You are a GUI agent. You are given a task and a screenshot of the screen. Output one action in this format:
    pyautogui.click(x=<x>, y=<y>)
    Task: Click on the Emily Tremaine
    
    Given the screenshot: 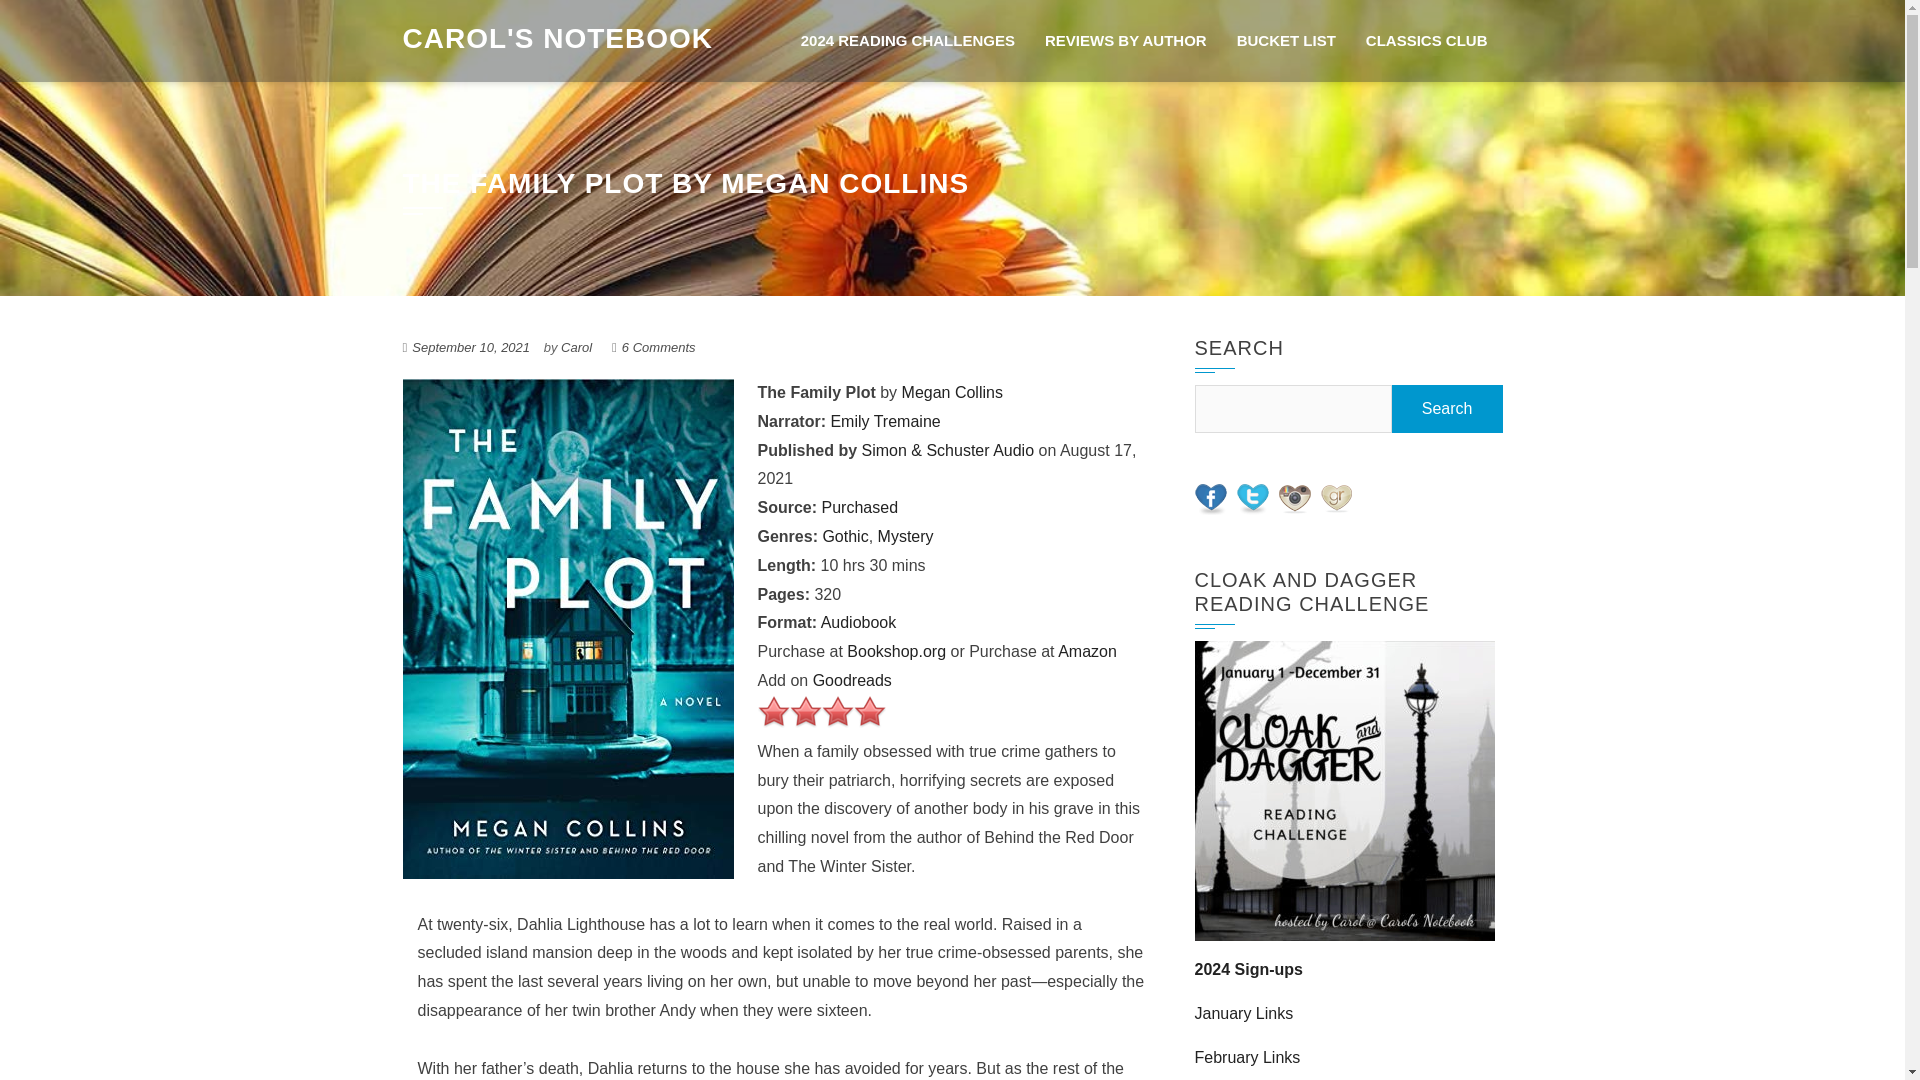 What is the action you would take?
    pyautogui.click(x=884, y=420)
    